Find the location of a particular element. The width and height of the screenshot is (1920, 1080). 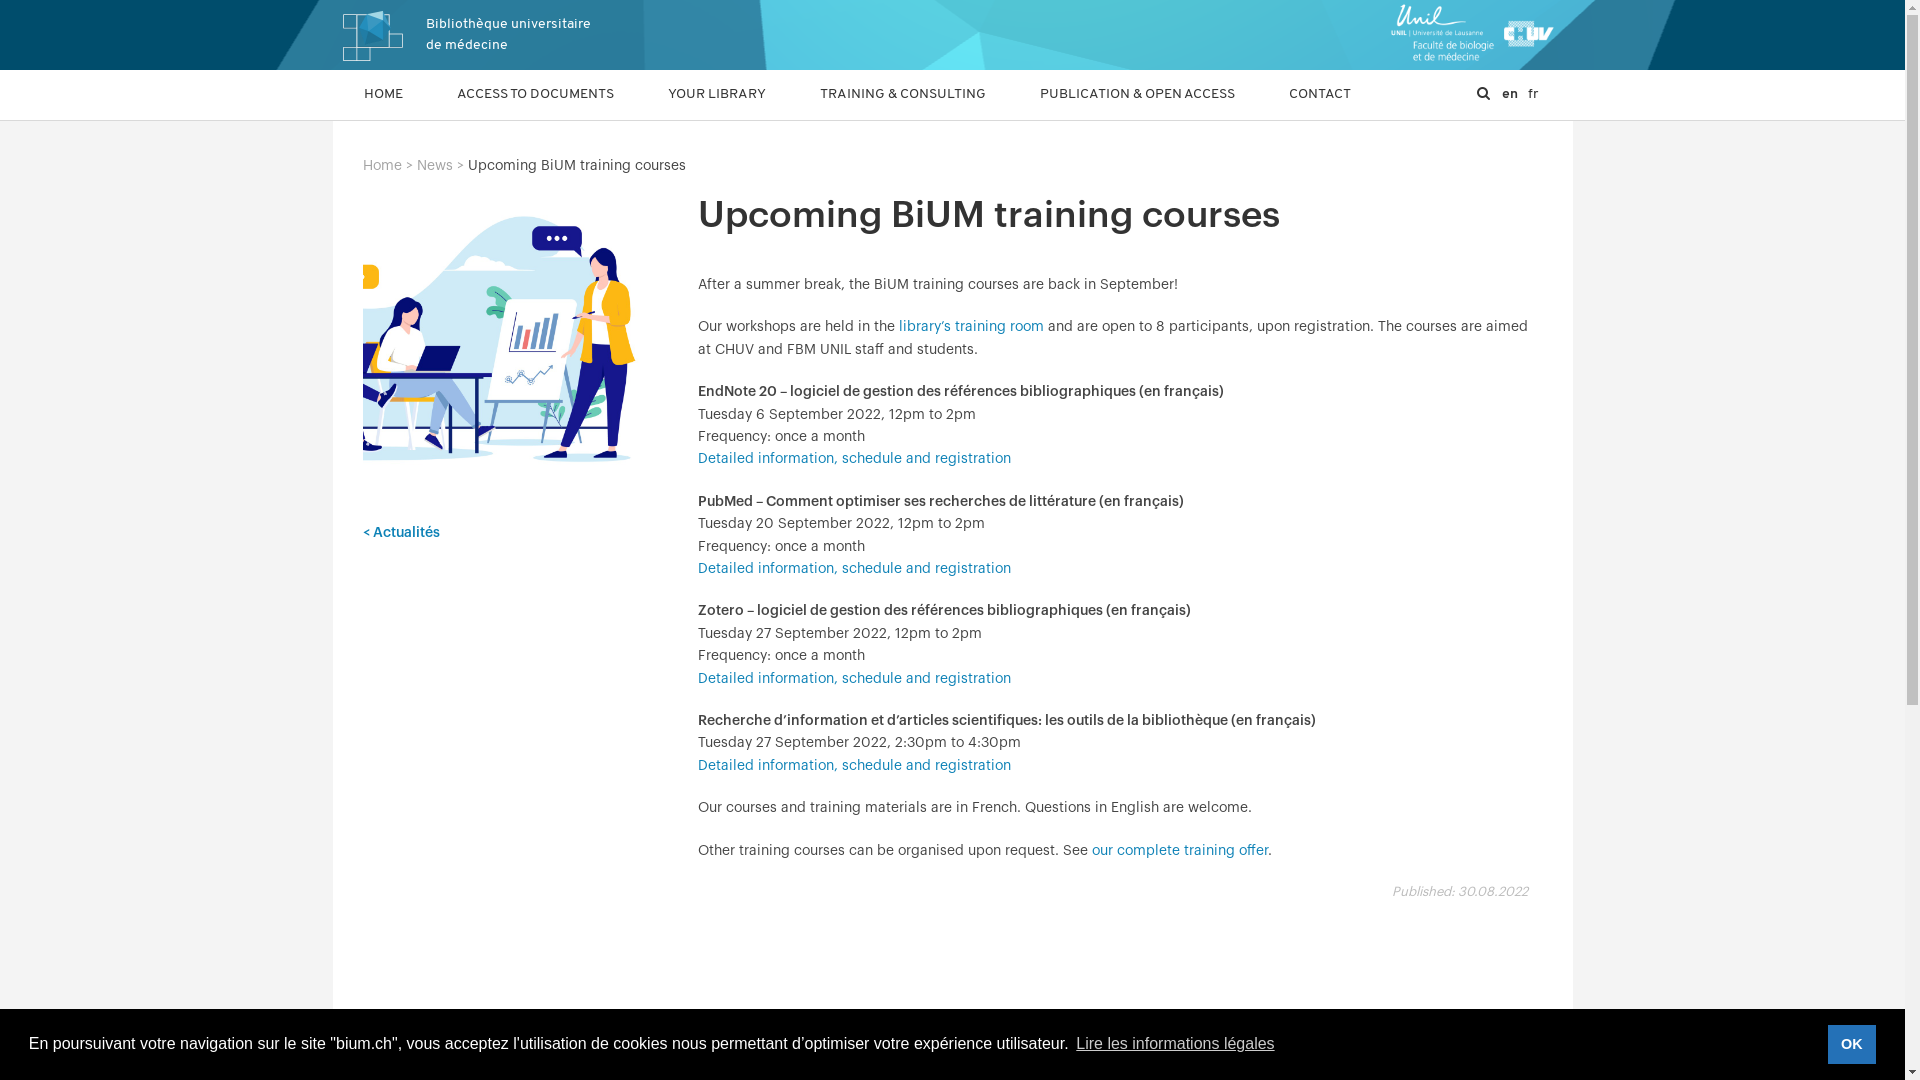

YOUR LIBRARY is located at coordinates (717, 94).